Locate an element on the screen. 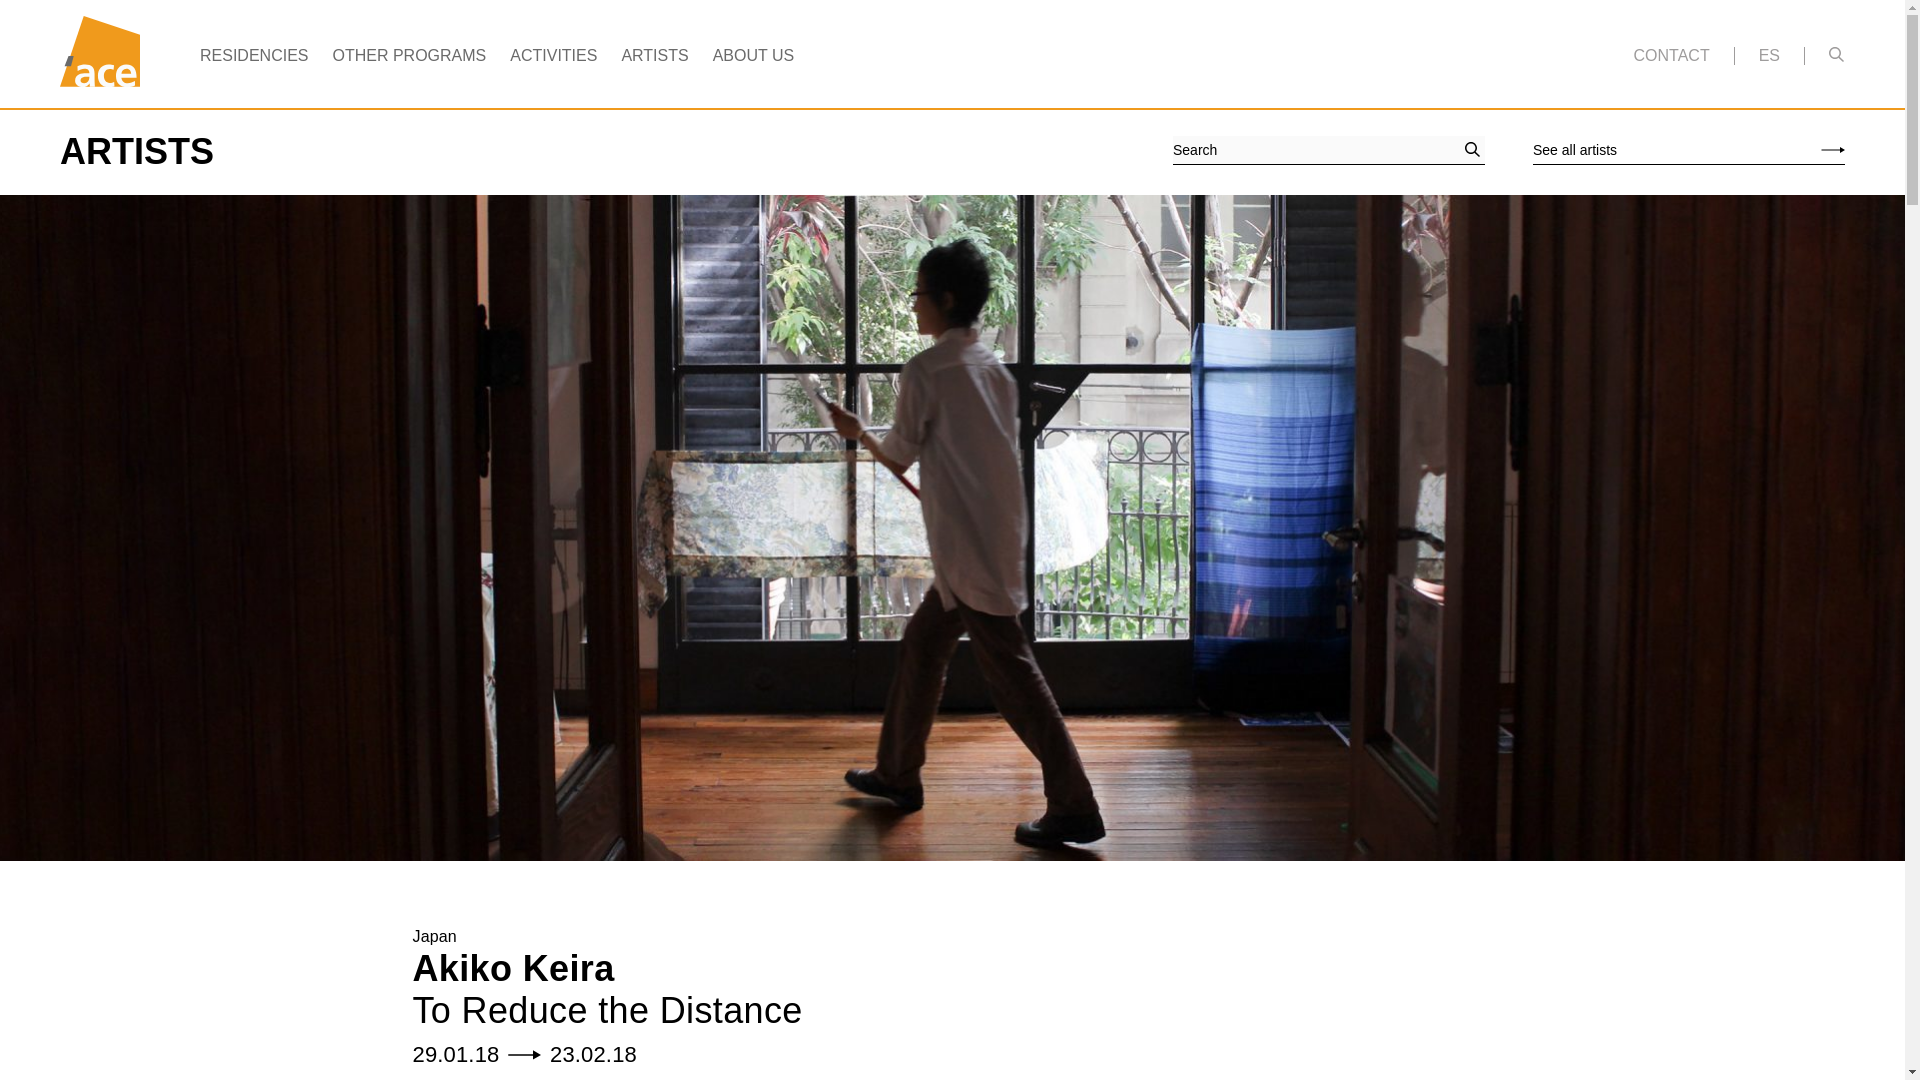 The width and height of the screenshot is (1920, 1080). ABOUT US is located at coordinates (753, 55).